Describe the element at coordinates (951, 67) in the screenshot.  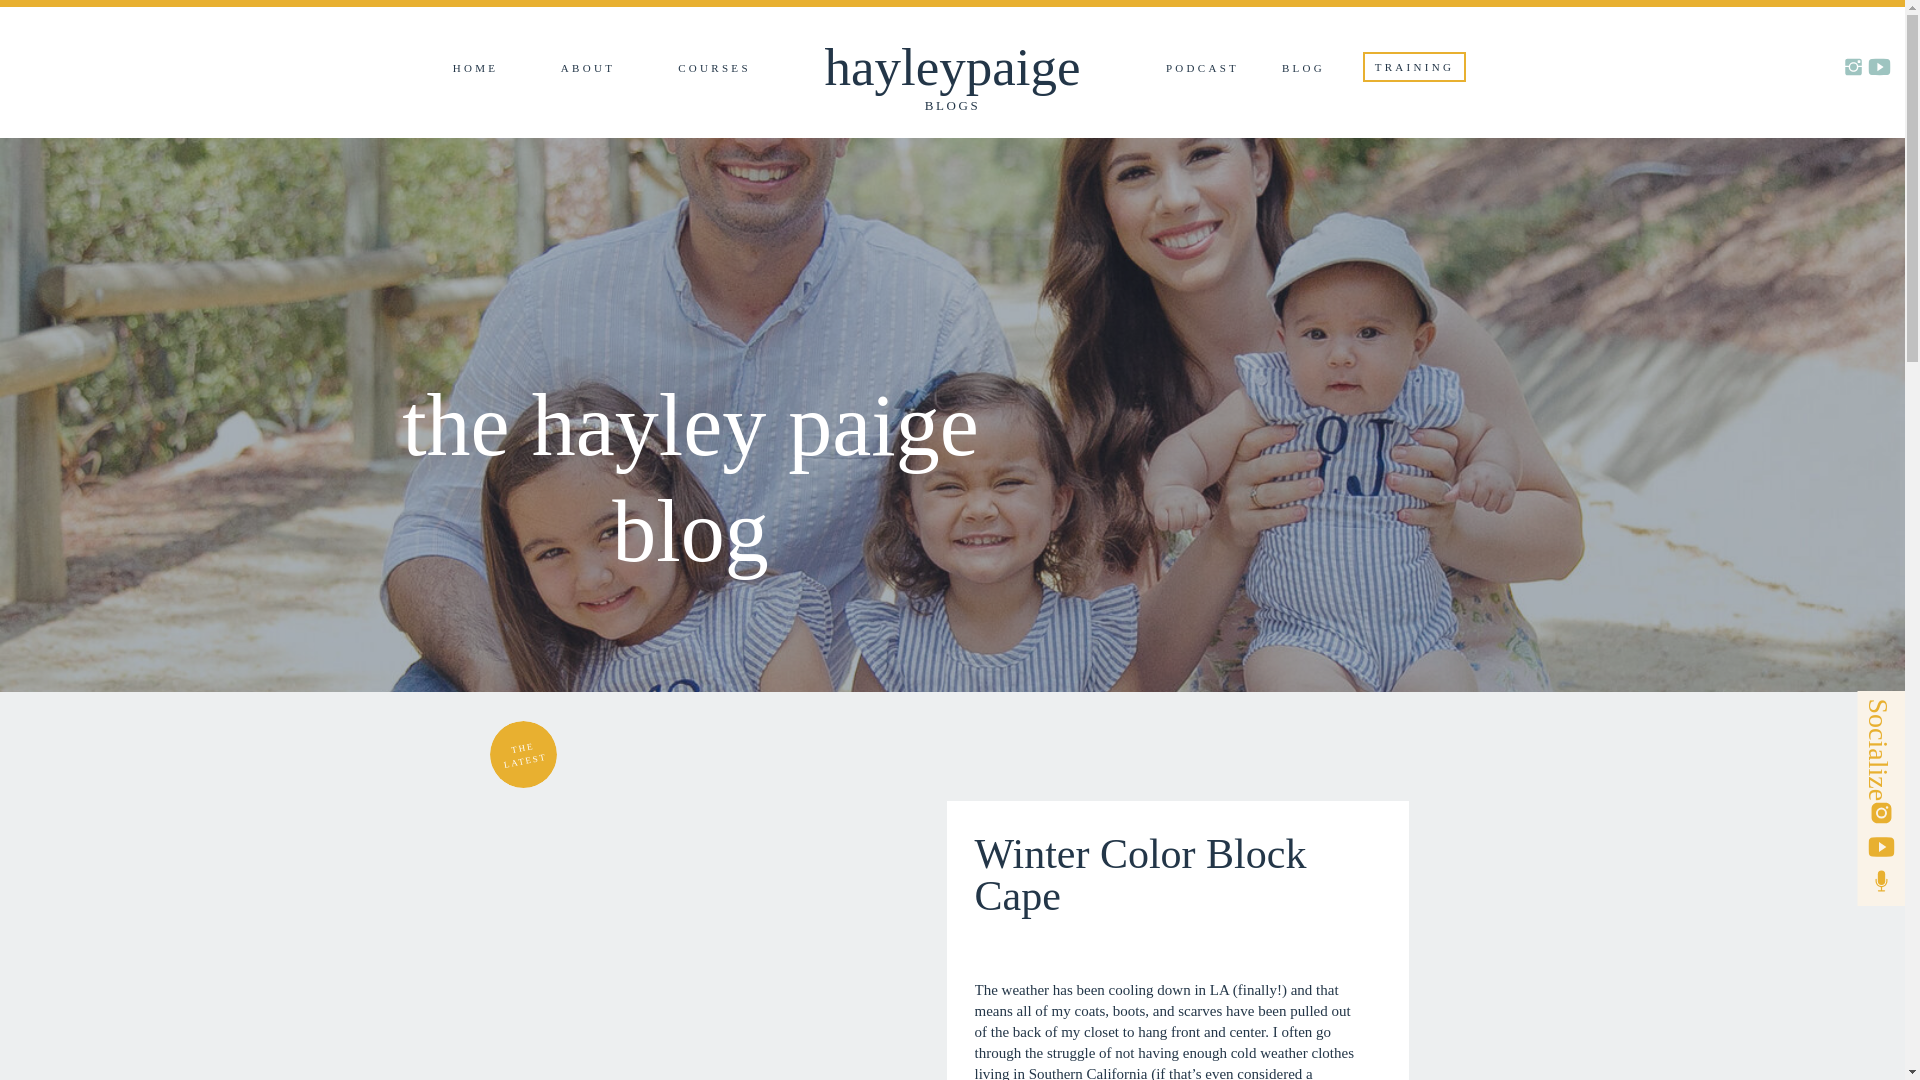
I see `hayleypaige` at that location.